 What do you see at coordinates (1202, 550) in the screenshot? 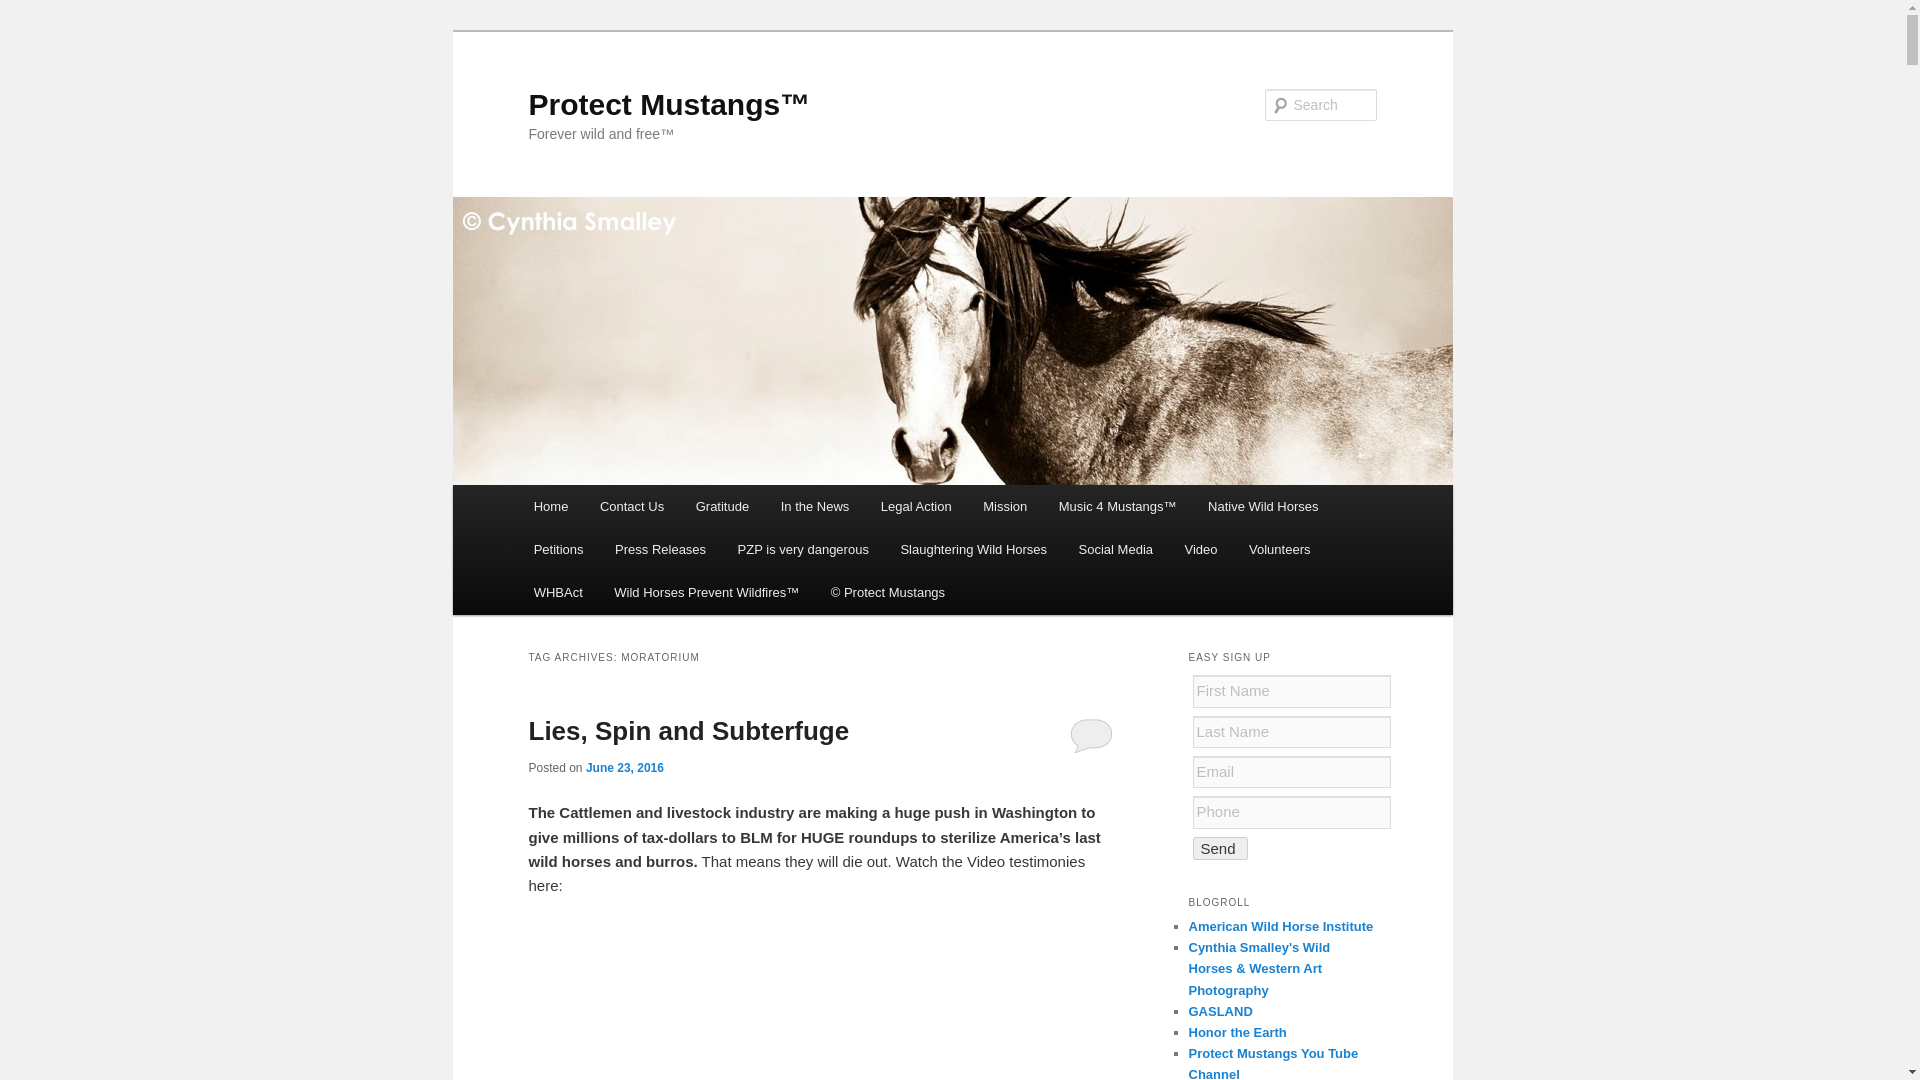
I see `Video` at bounding box center [1202, 550].